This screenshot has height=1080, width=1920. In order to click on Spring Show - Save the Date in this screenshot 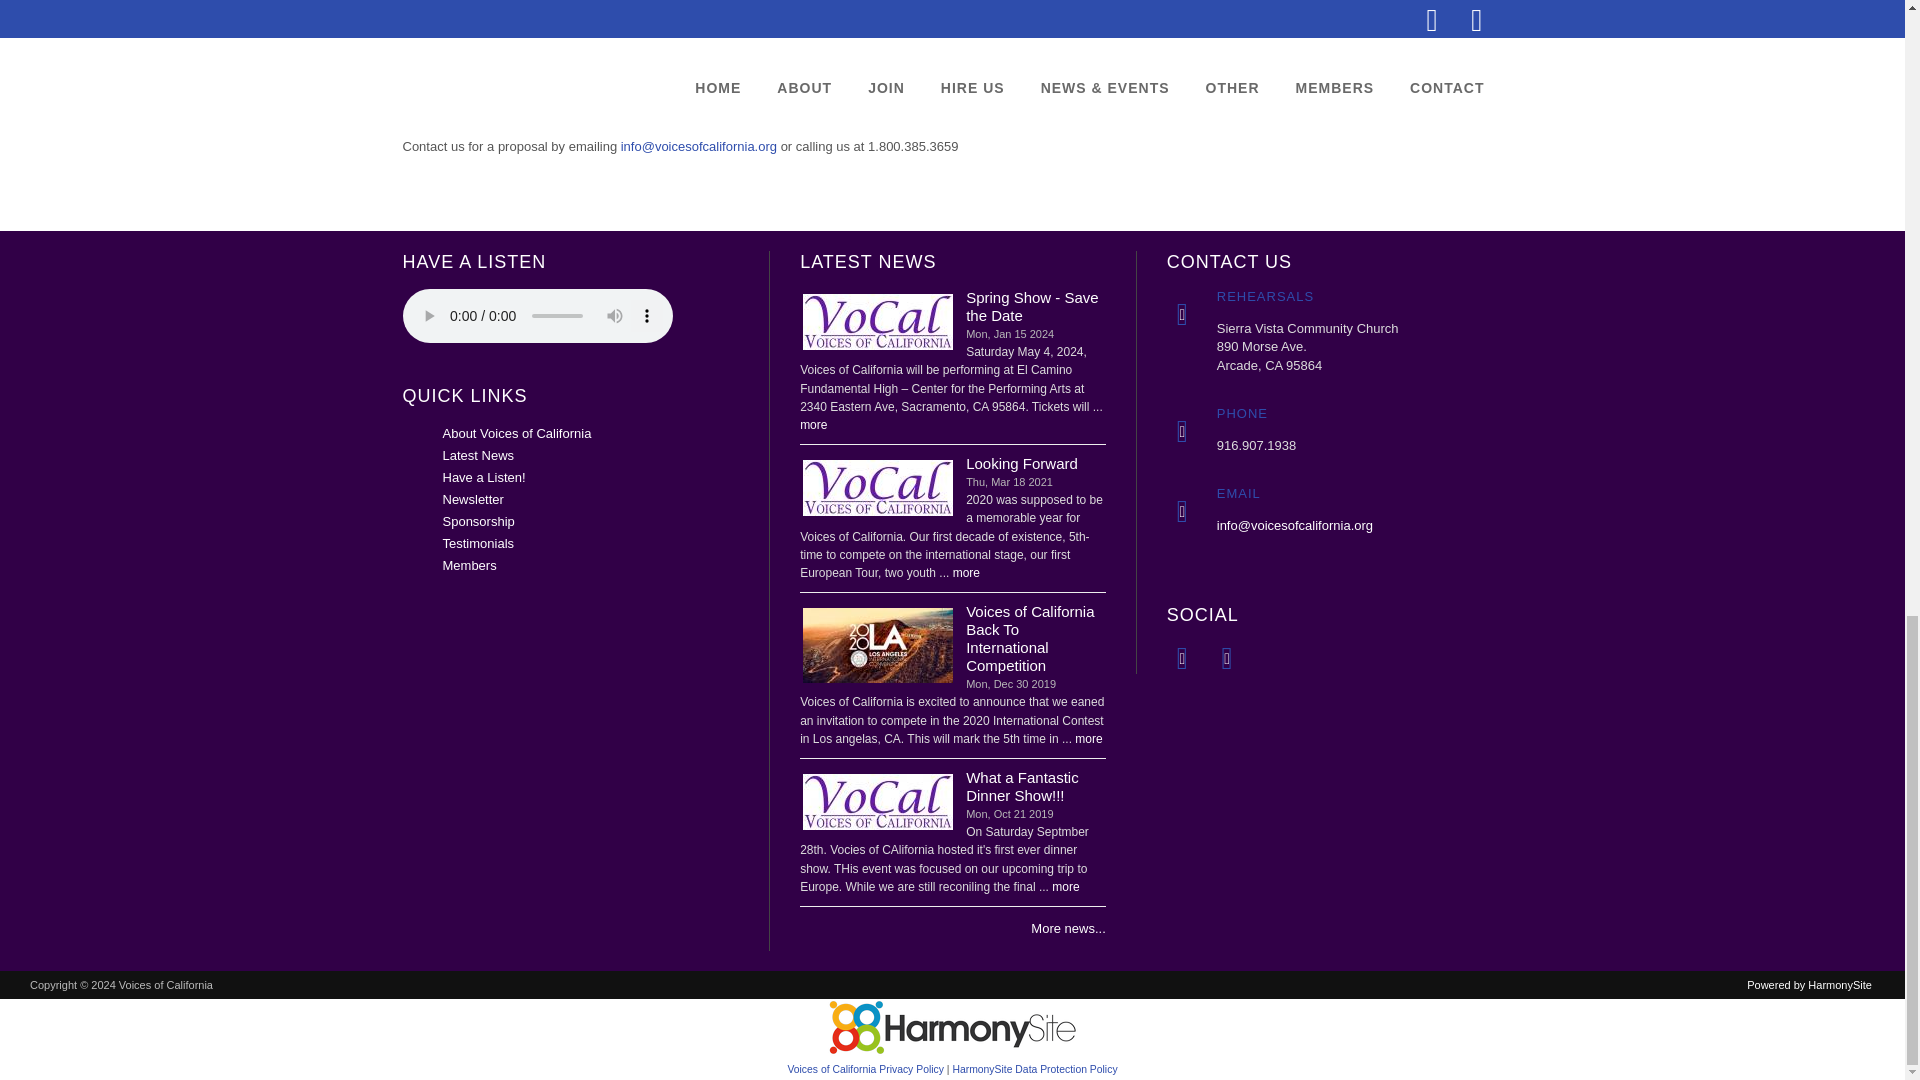, I will do `click(878, 322)`.